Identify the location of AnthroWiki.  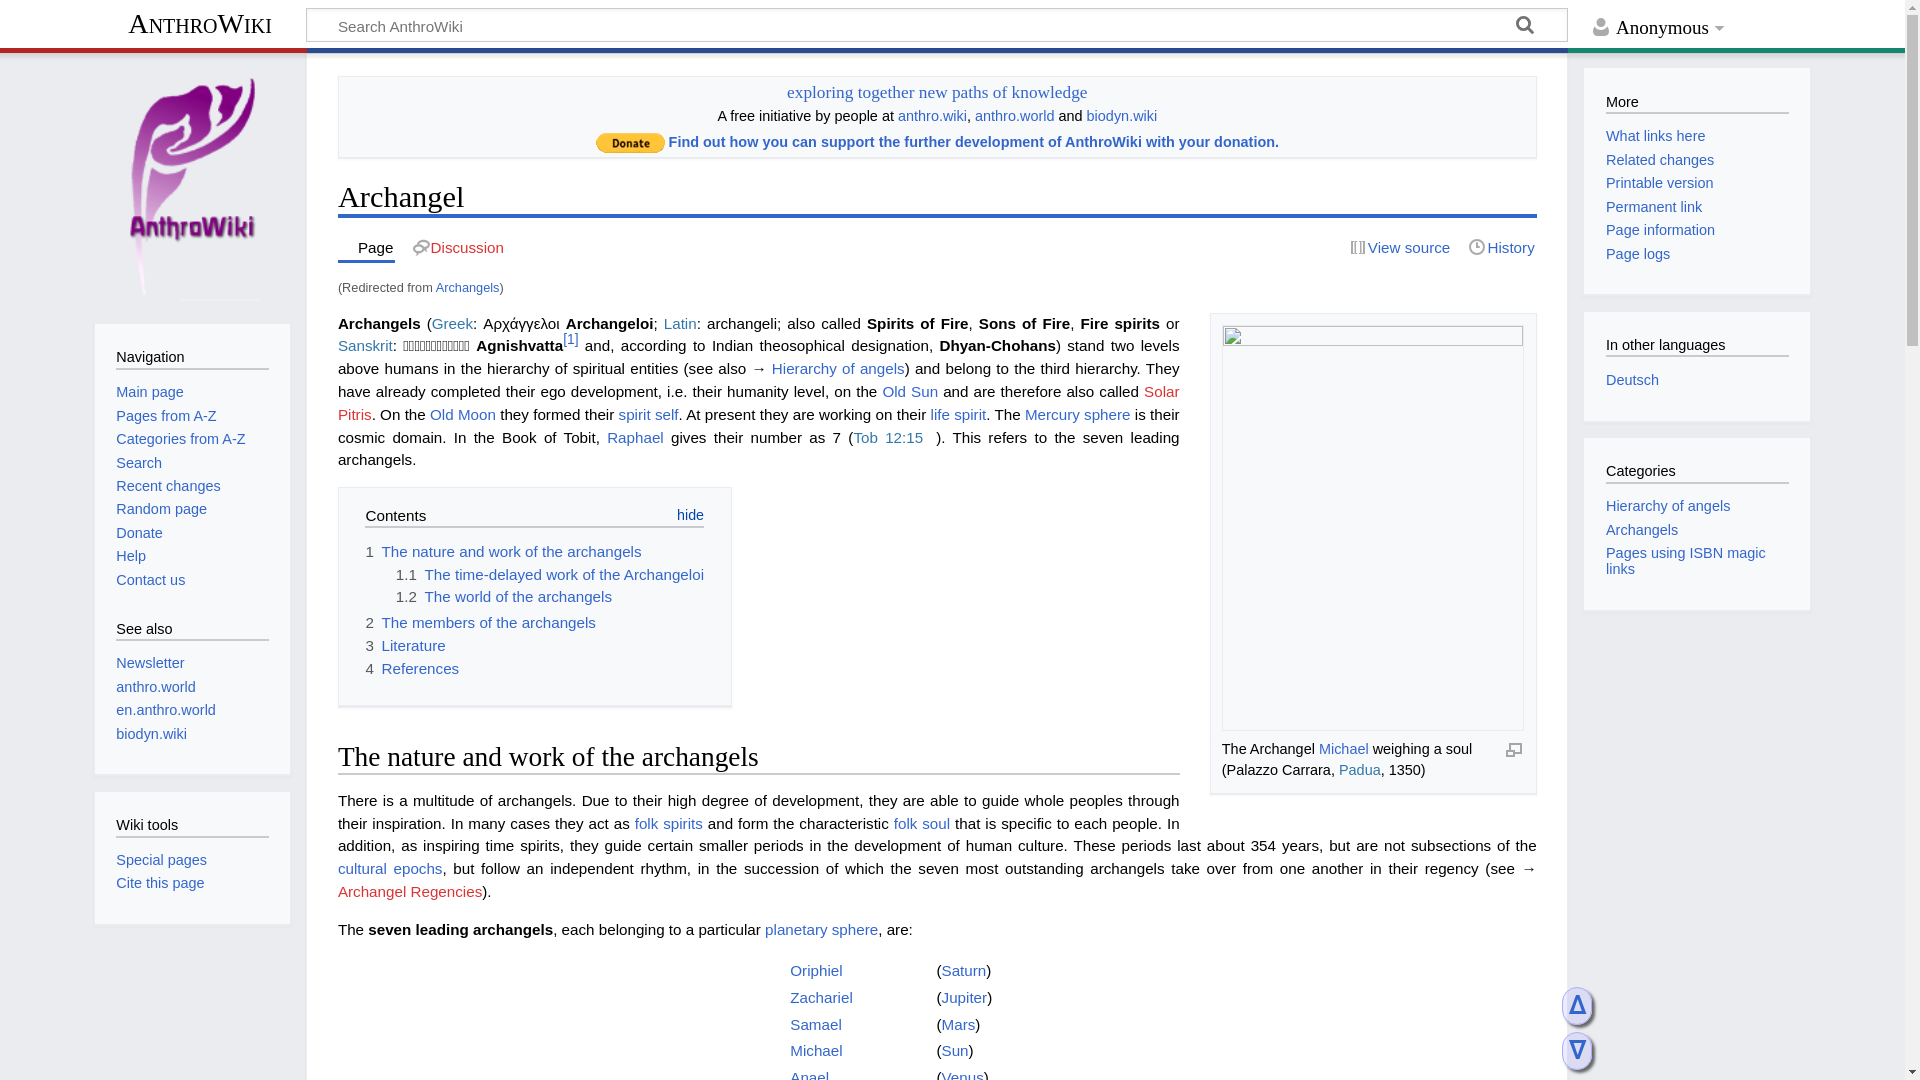
(200, 26).